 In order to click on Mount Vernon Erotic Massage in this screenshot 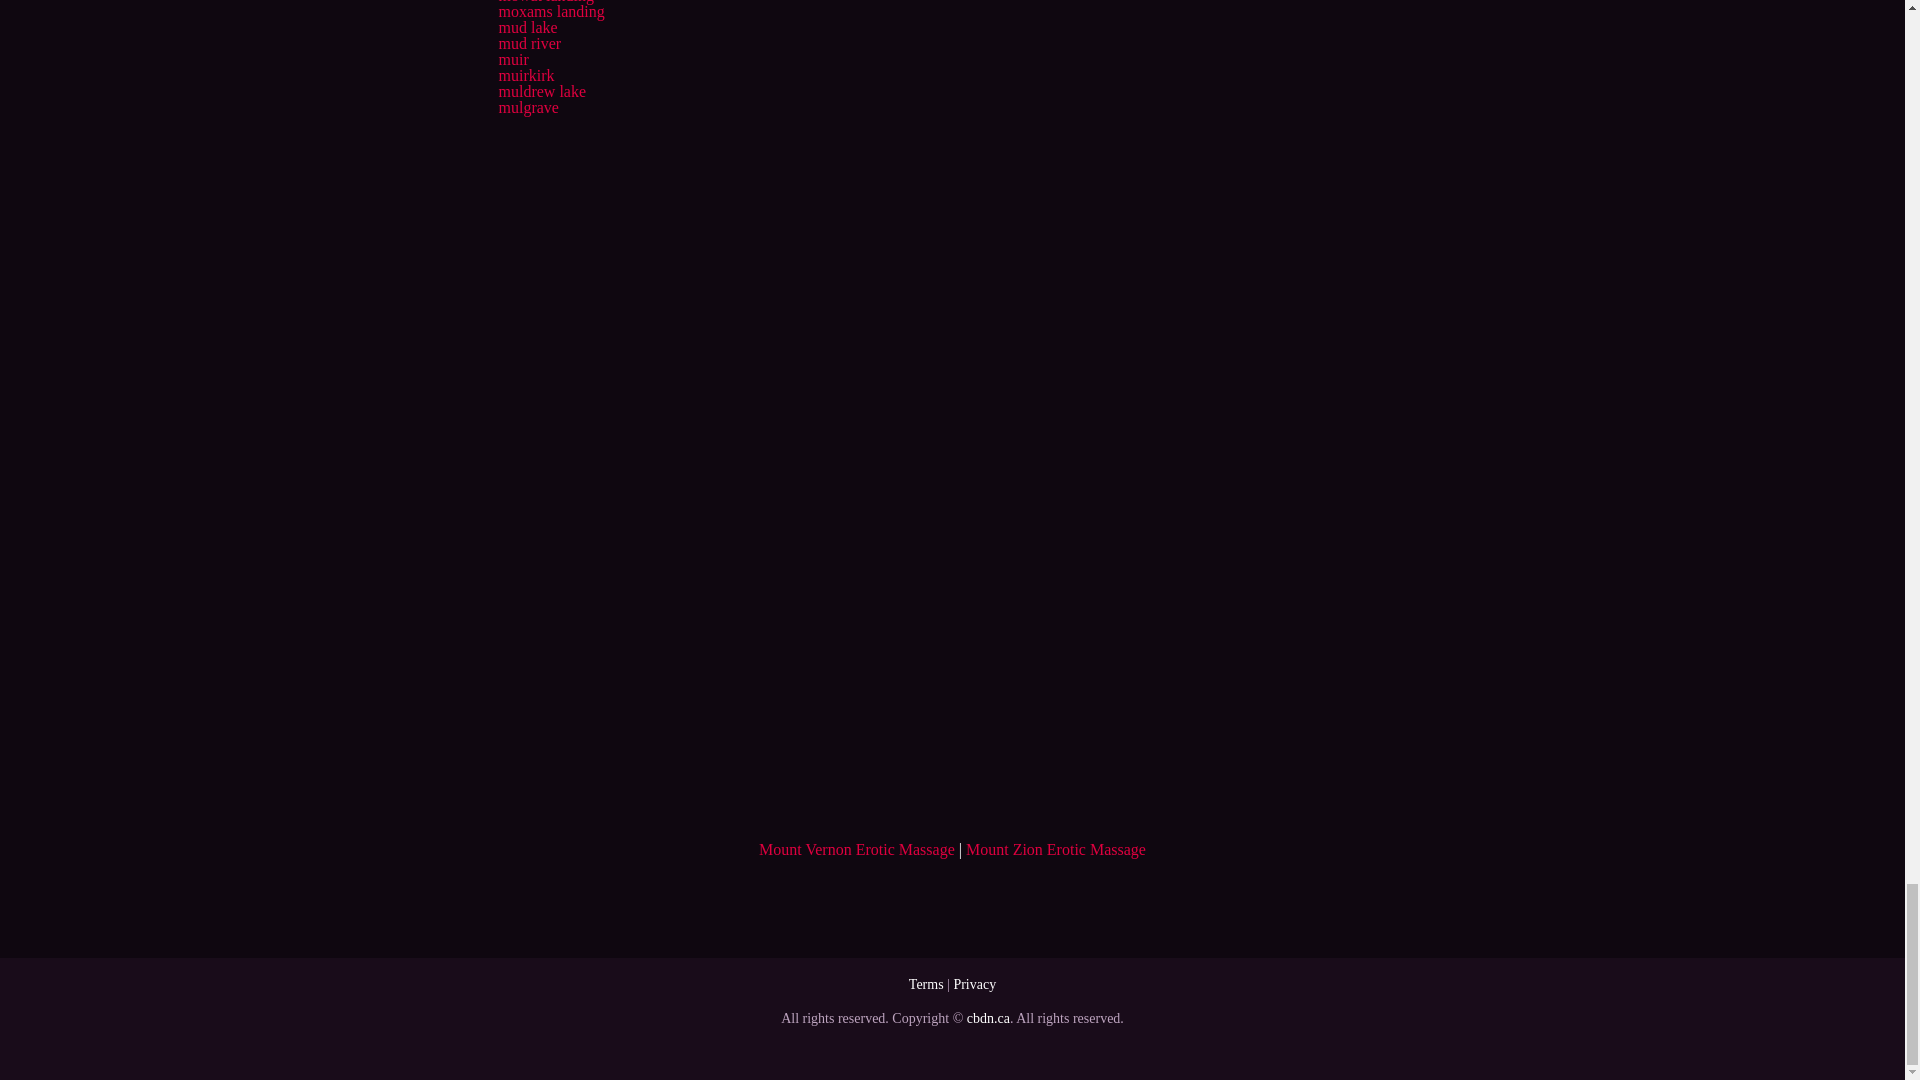, I will do `click(856, 849)`.